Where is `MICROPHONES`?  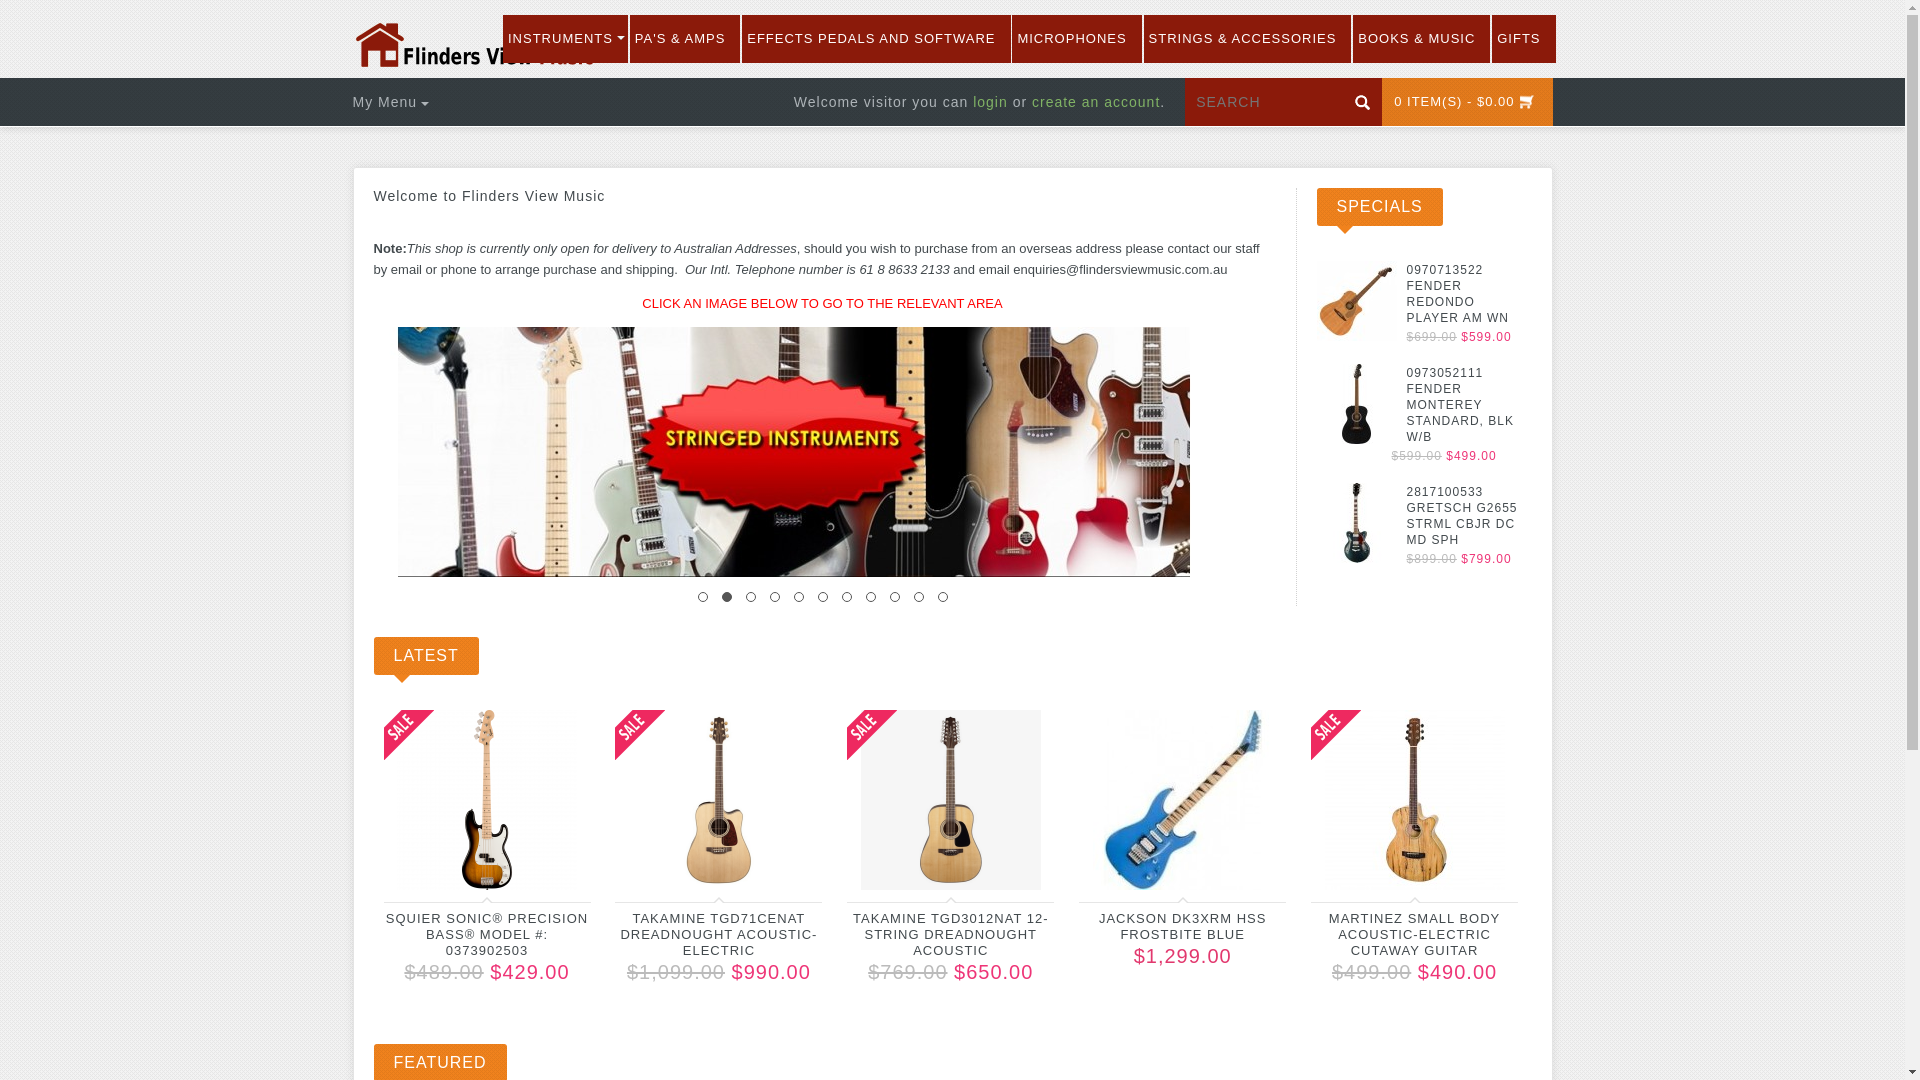
MICROPHONES is located at coordinates (1076, 39).